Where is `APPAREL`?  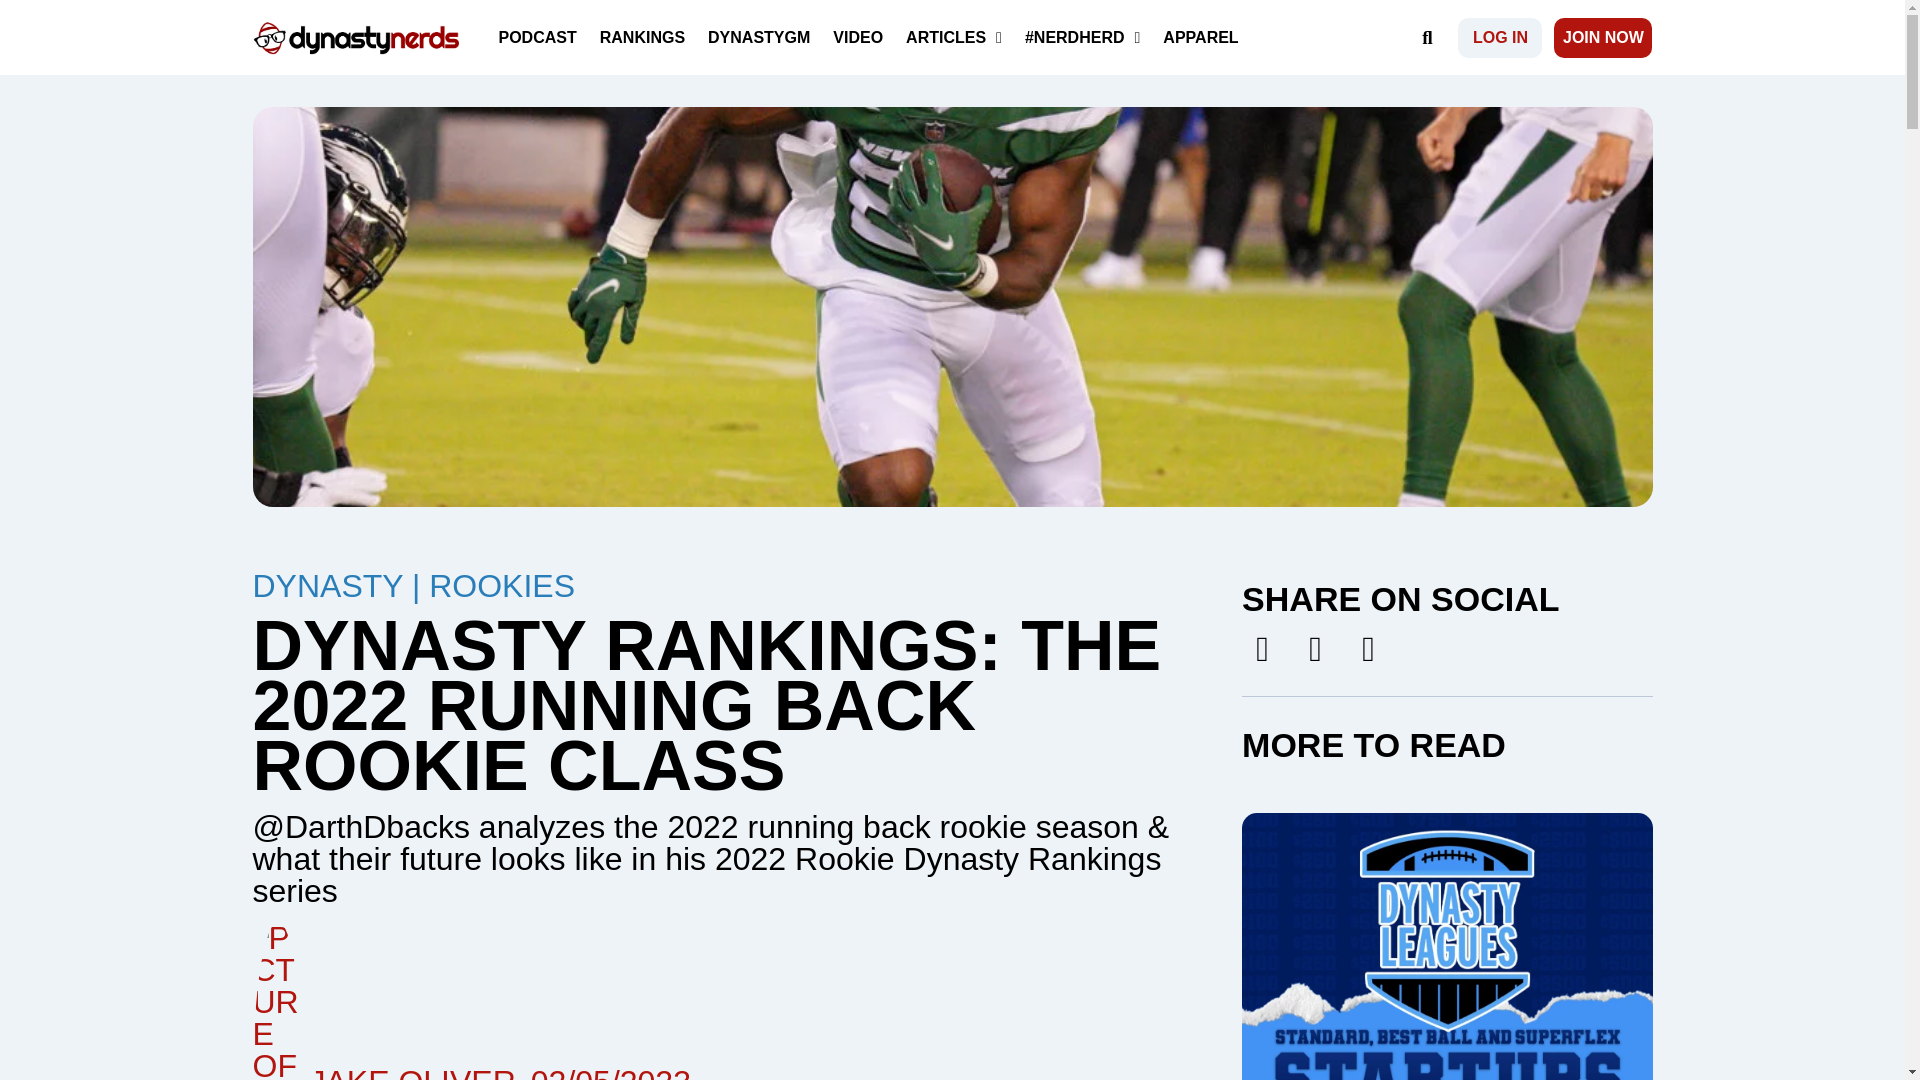
APPAREL is located at coordinates (1200, 36).